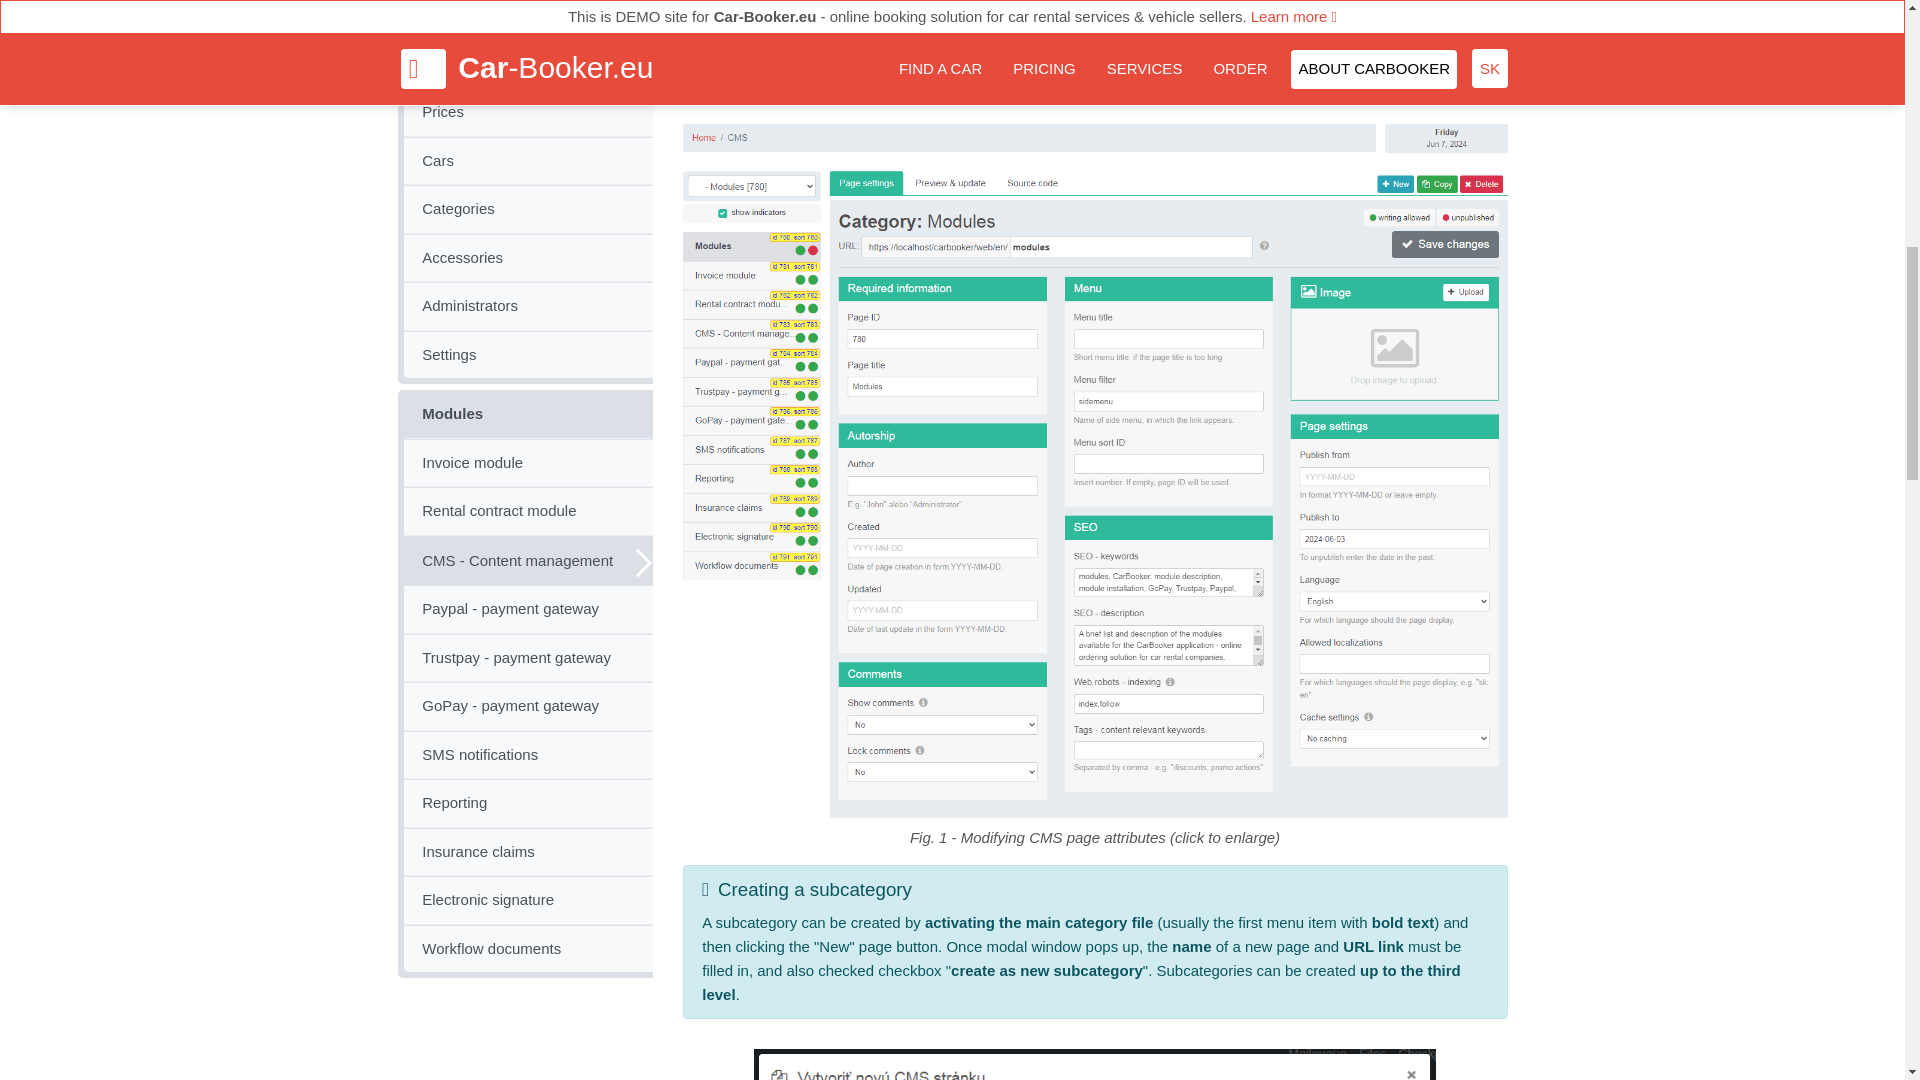 This screenshot has height=1080, width=1920. Describe the element at coordinates (528, 754) in the screenshot. I see `SMS notifications` at that location.